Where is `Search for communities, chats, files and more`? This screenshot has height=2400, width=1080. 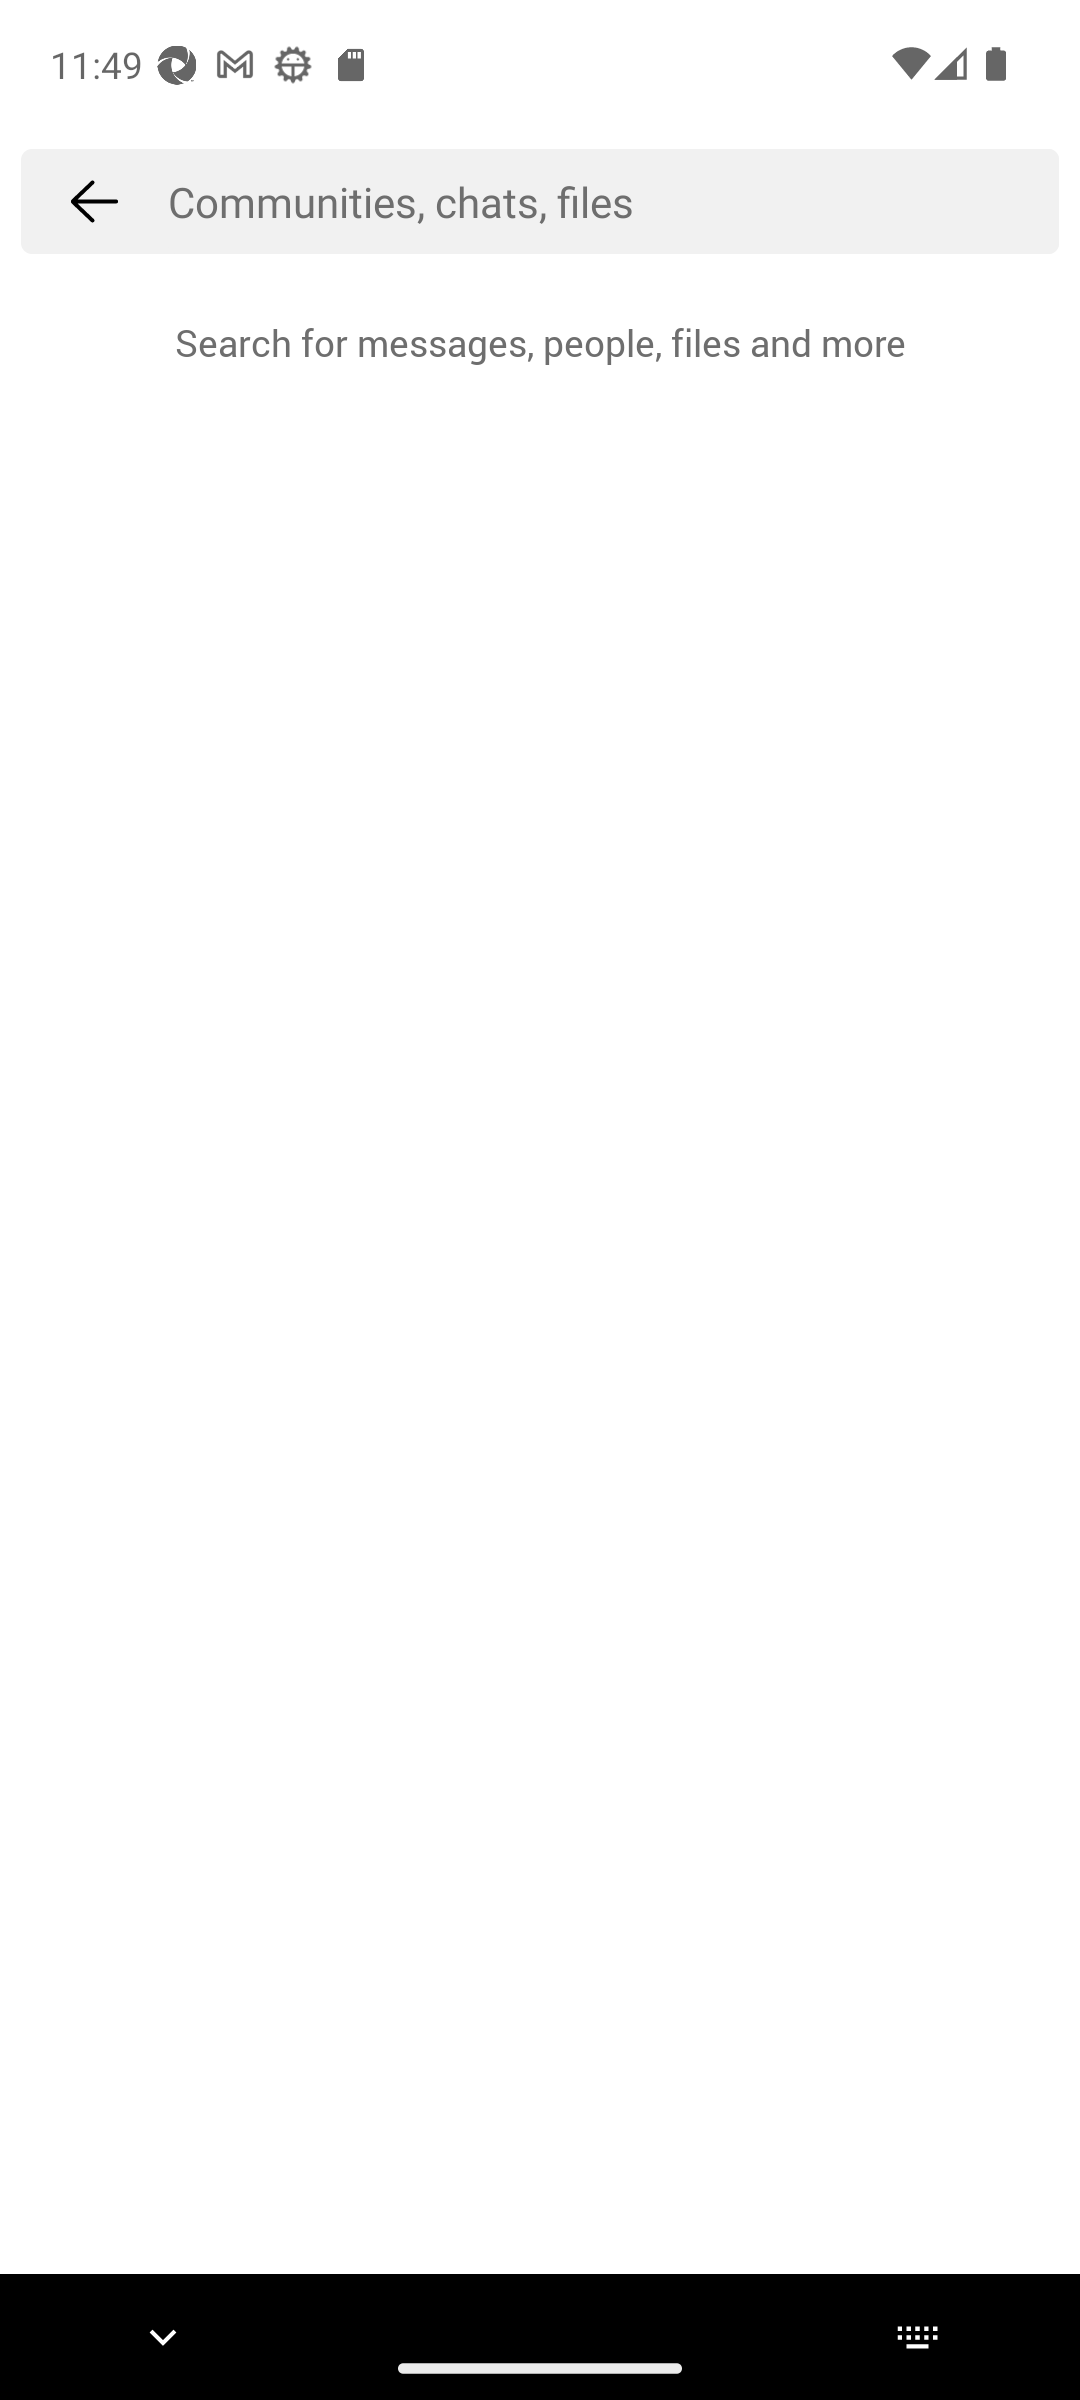 Search for communities, chats, files and more is located at coordinates (614, 201).